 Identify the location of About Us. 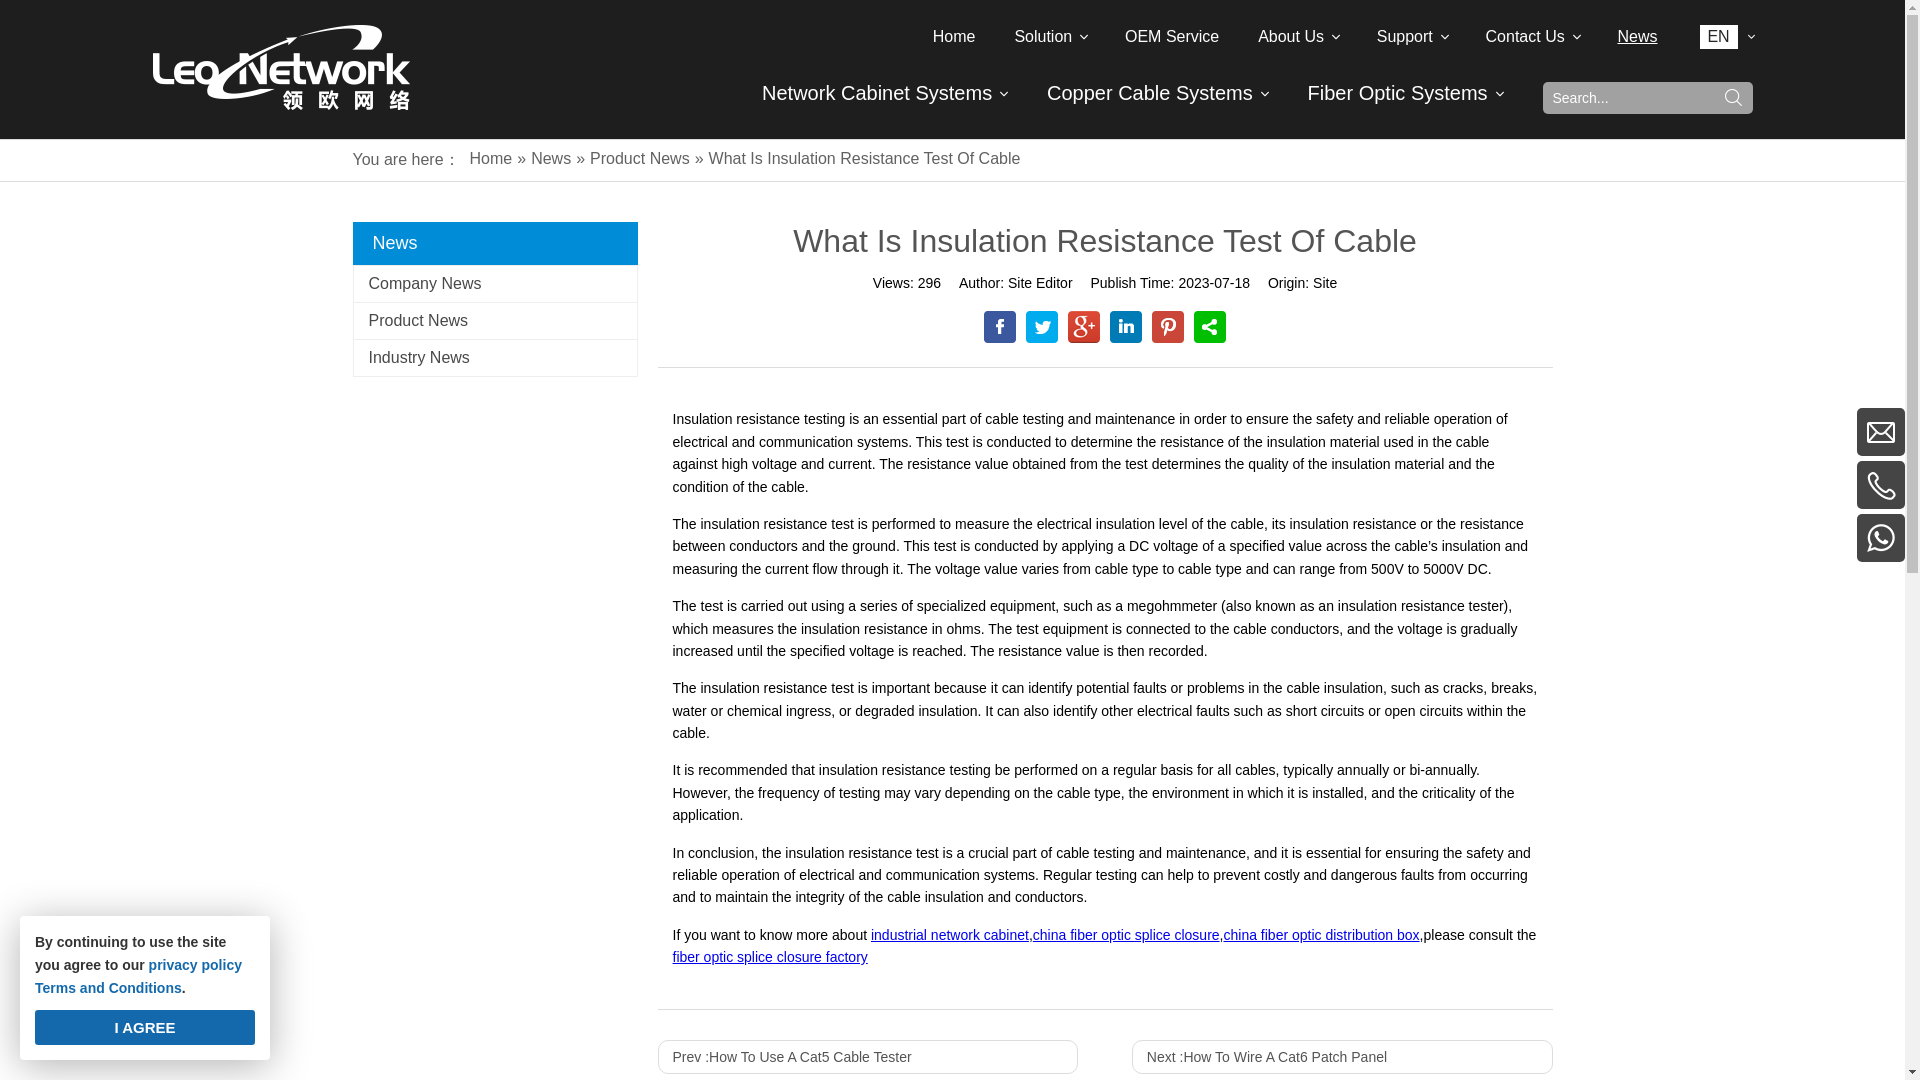
(1298, 36).